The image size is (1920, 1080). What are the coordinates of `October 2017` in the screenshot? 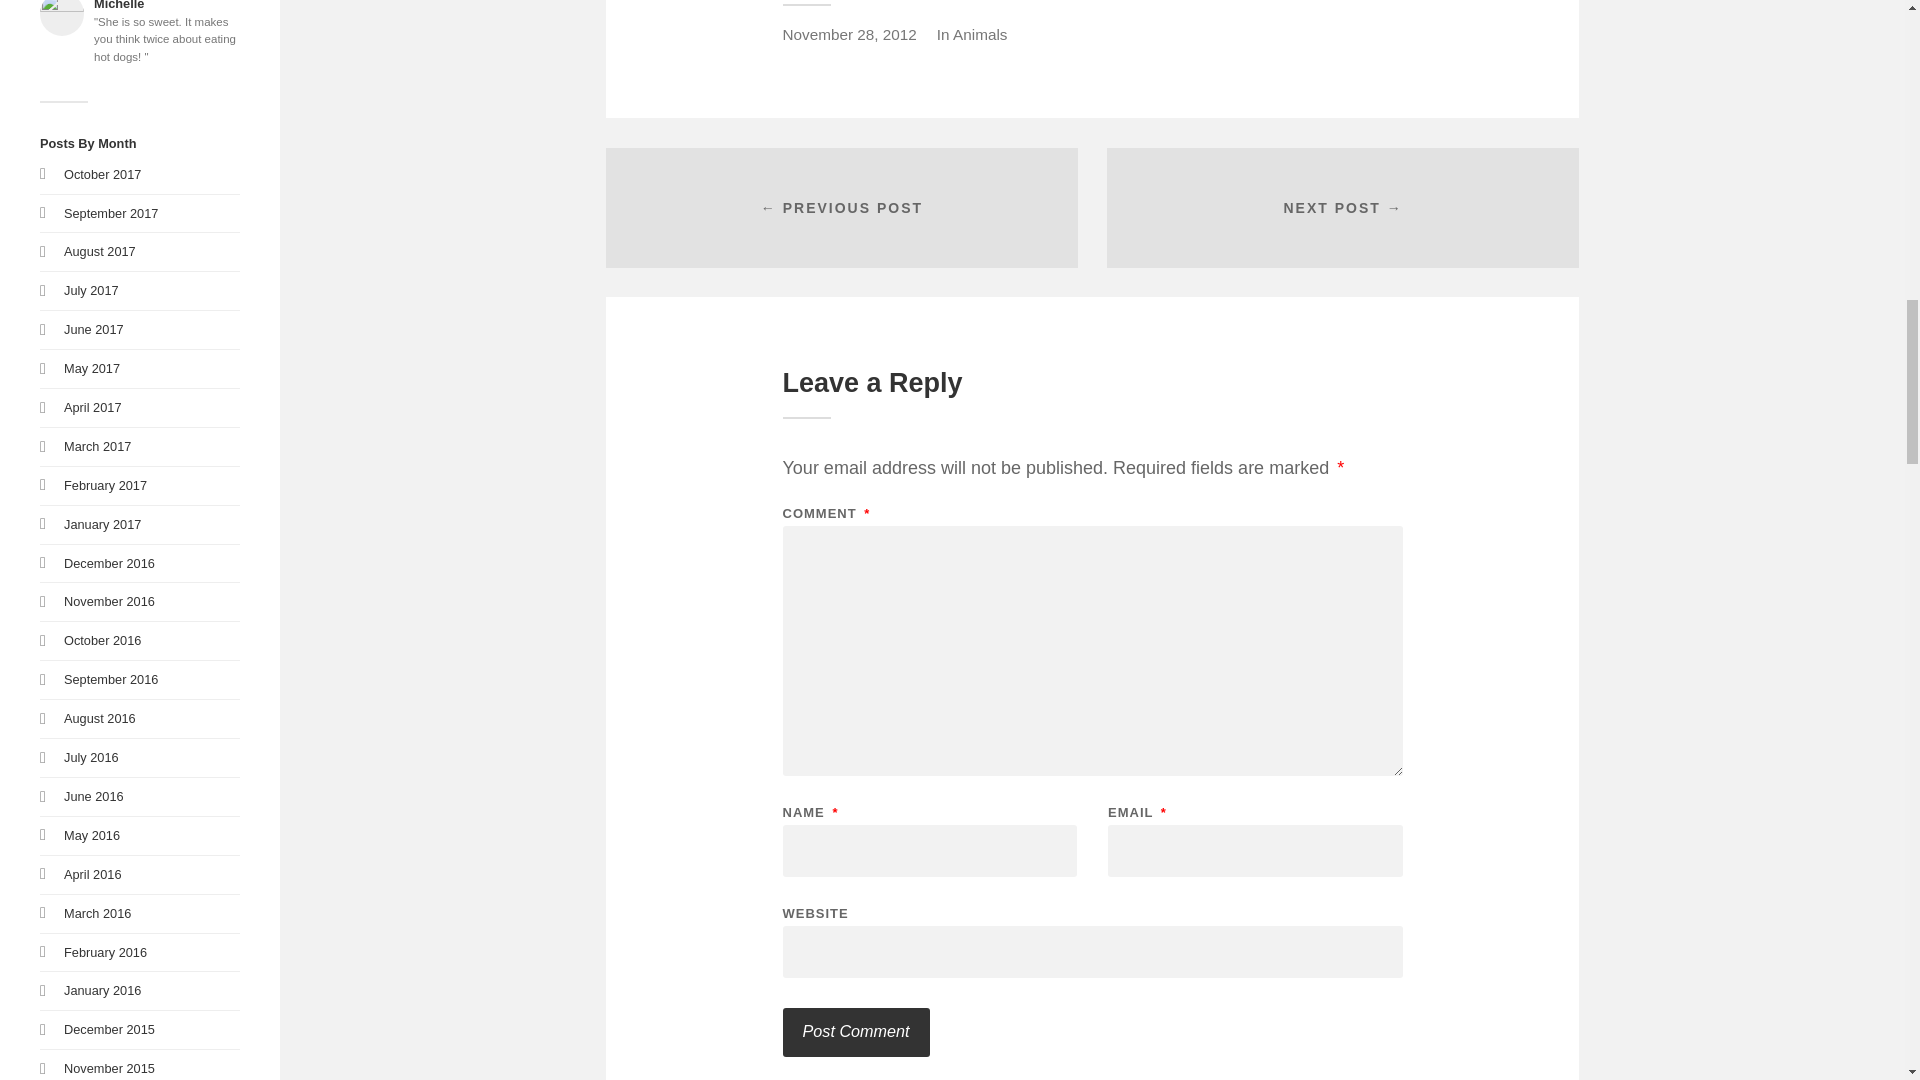 It's located at (102, 174).